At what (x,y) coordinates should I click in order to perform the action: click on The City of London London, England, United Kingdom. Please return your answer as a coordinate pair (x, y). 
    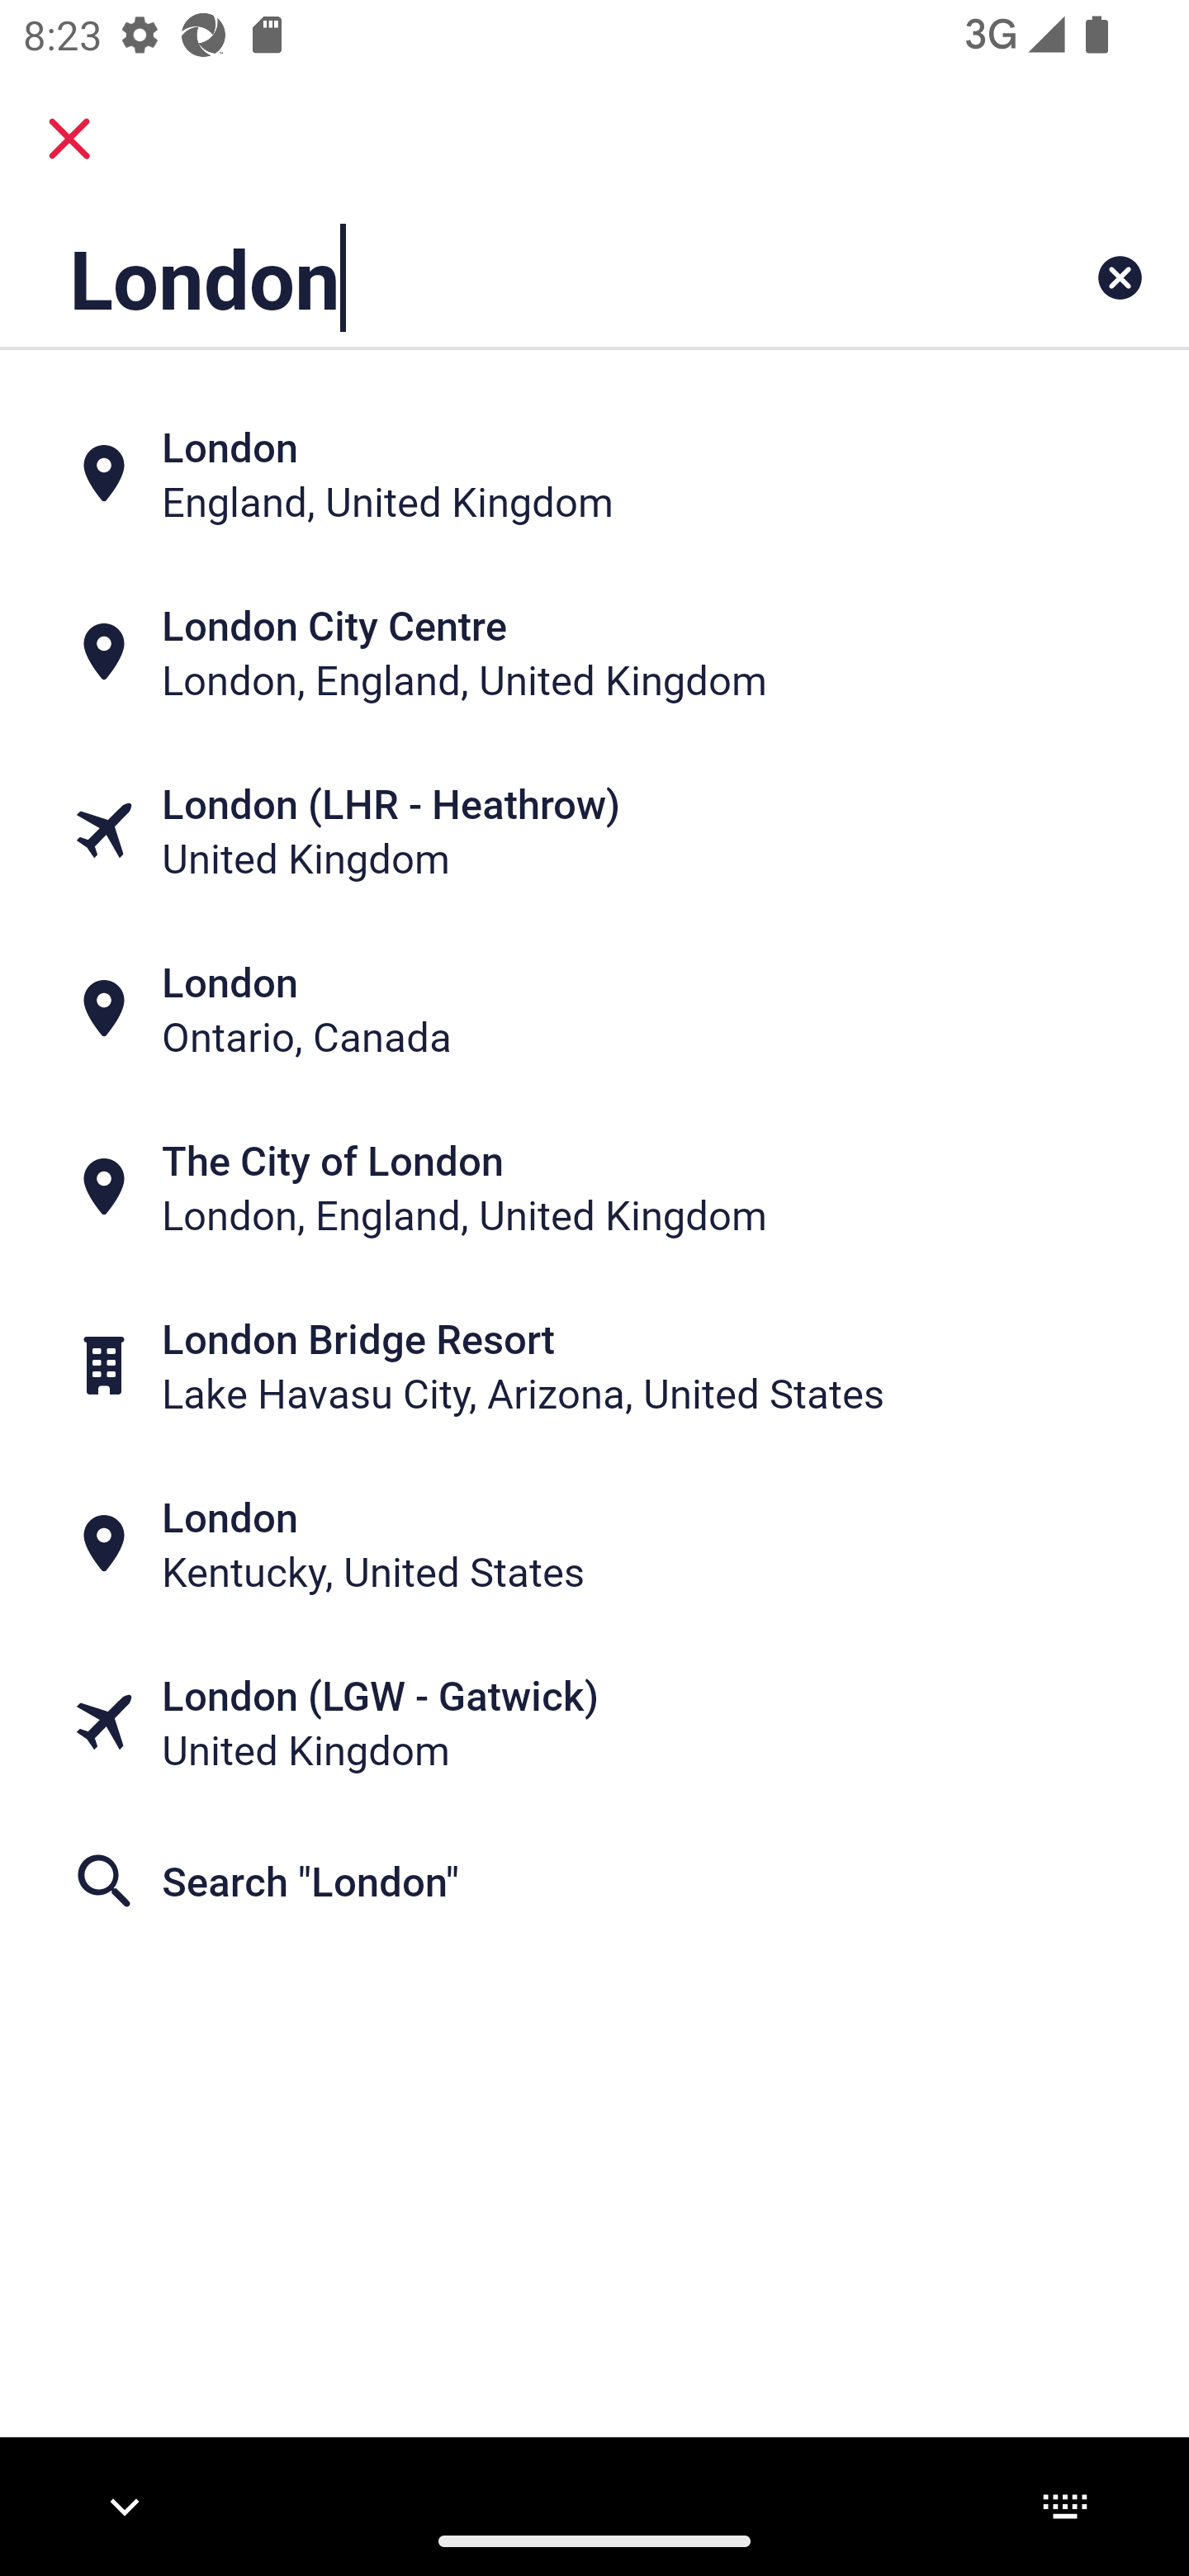
    Looking at the image, I should click on (594, 1187).